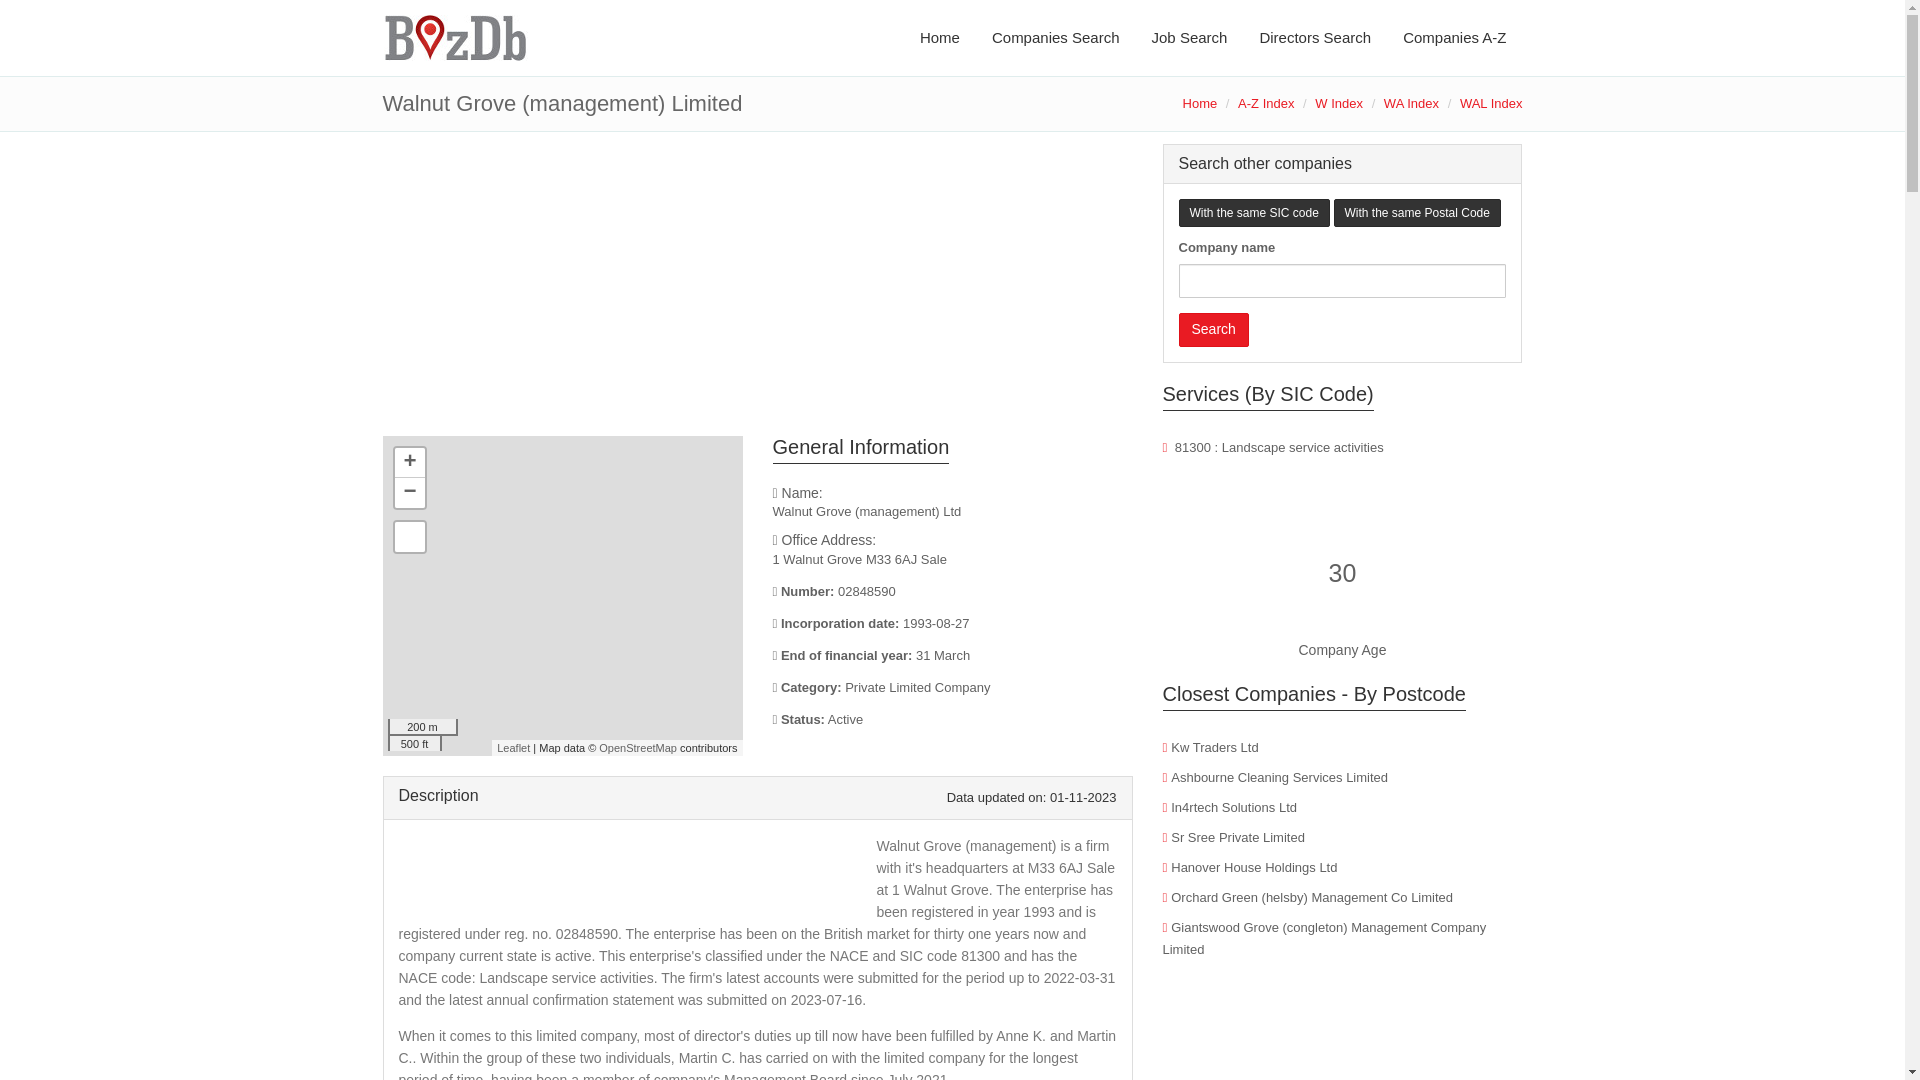  What do you see at coordinates (1200, 104) in the screenshot?
I see `Home` at bounding box center [1200, 104].